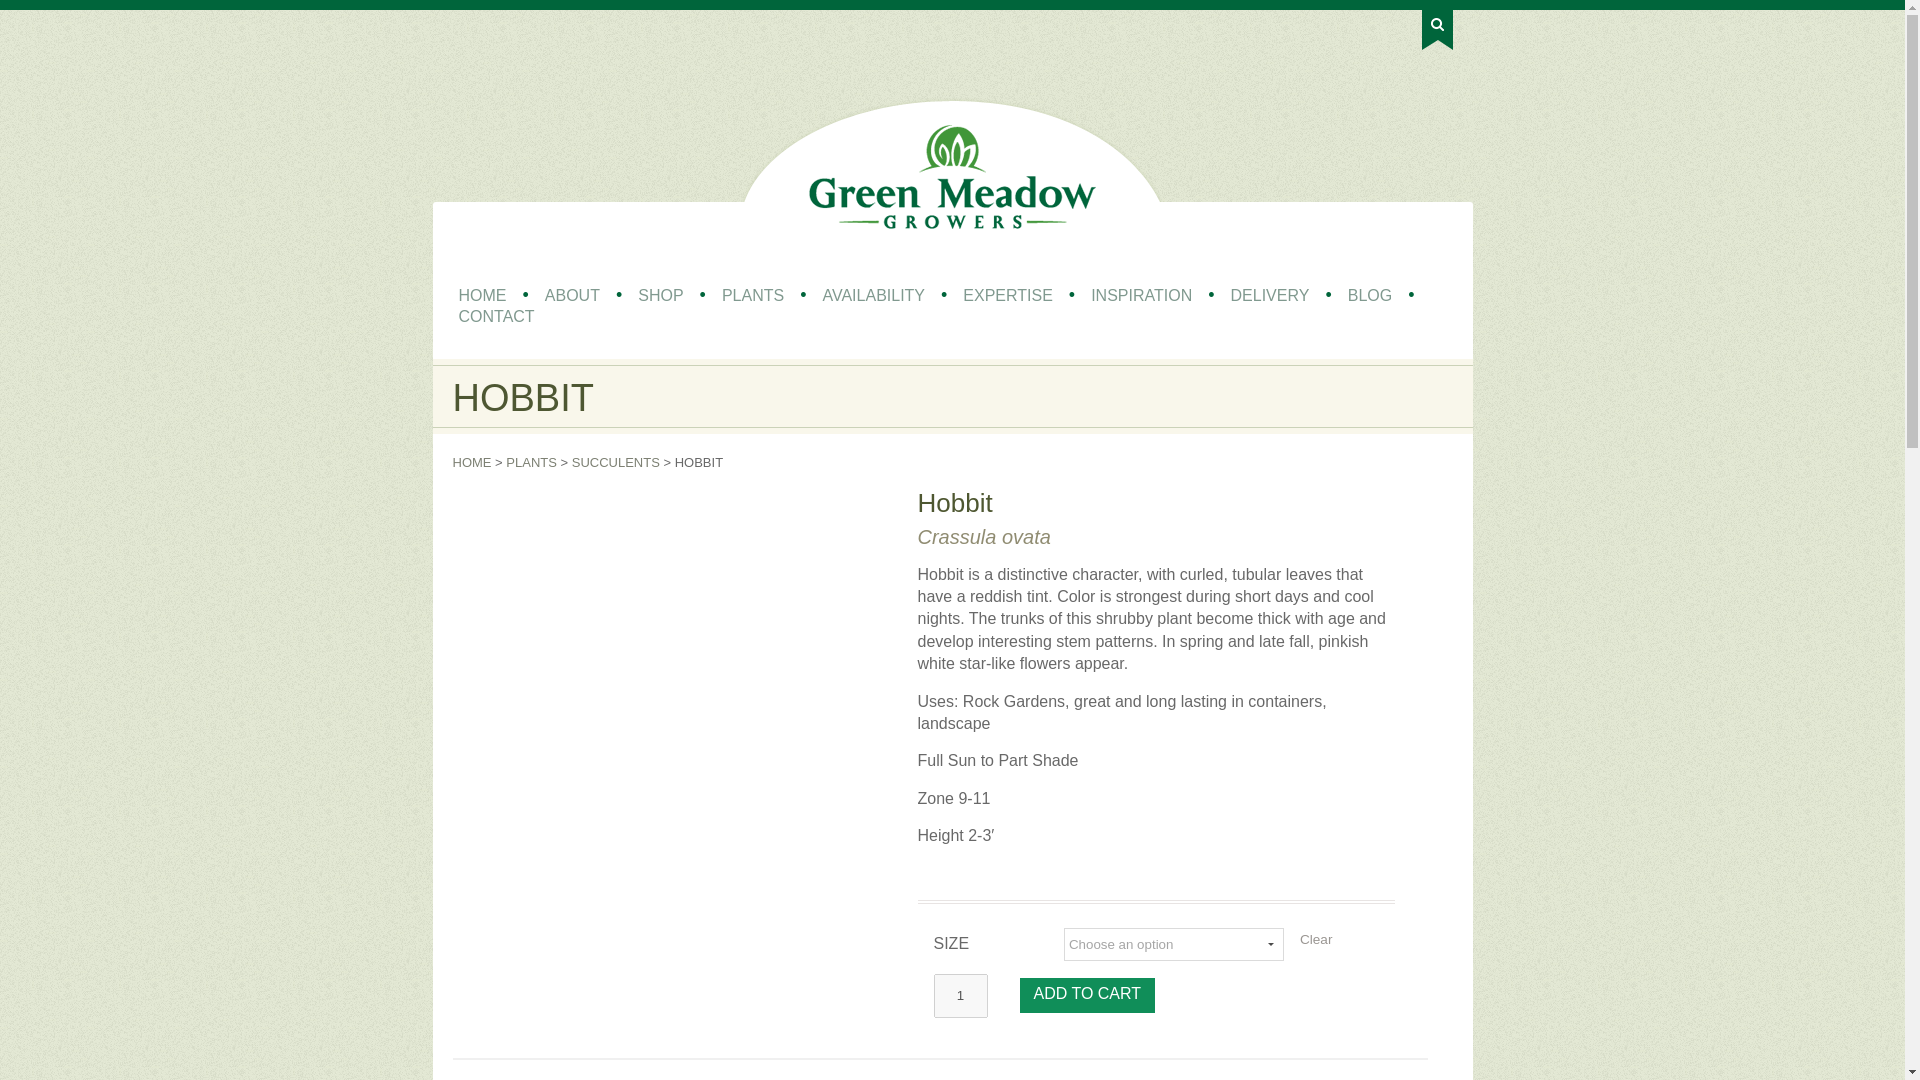  What do you see at coordinates (471, 462) in the screenshot?
I see `HOME` at bounding box center [471, 462].